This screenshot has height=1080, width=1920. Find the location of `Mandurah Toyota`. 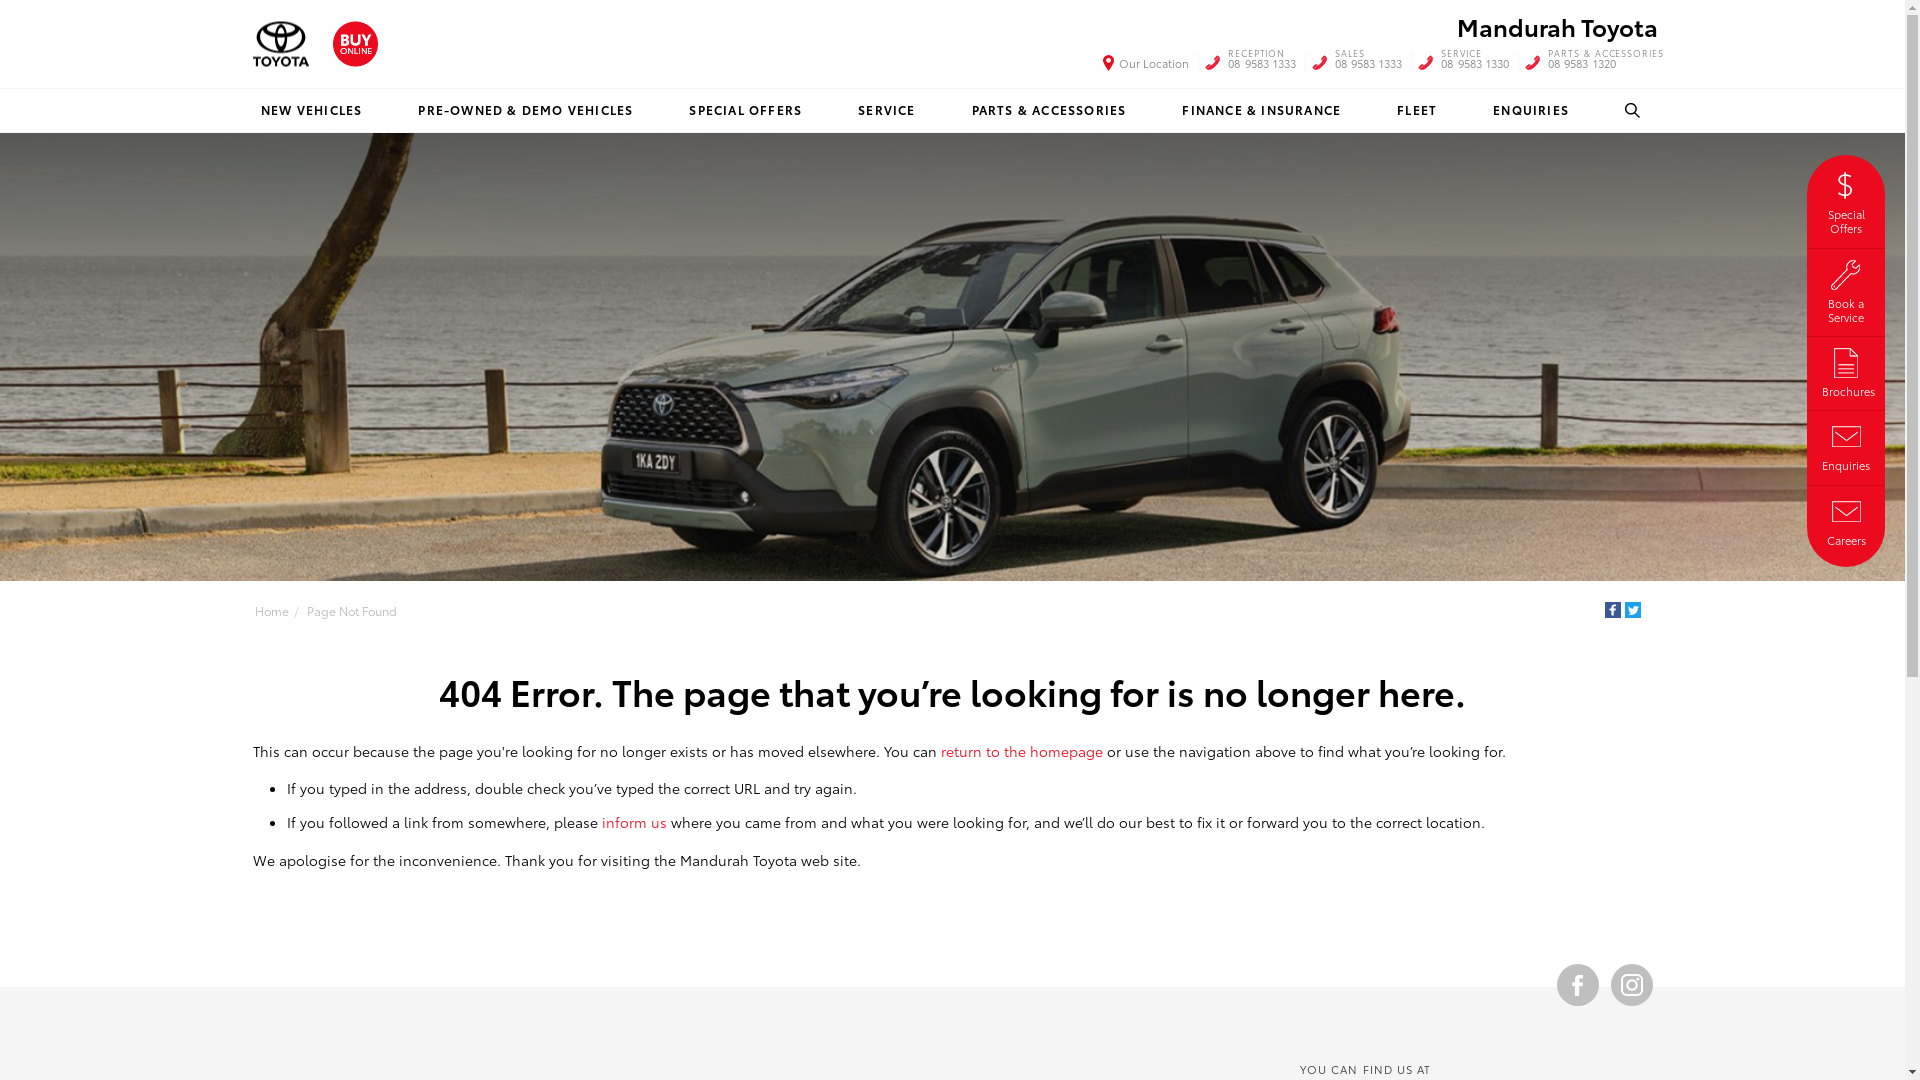

Mandurah Toyota is located at coordinates (280, 44).